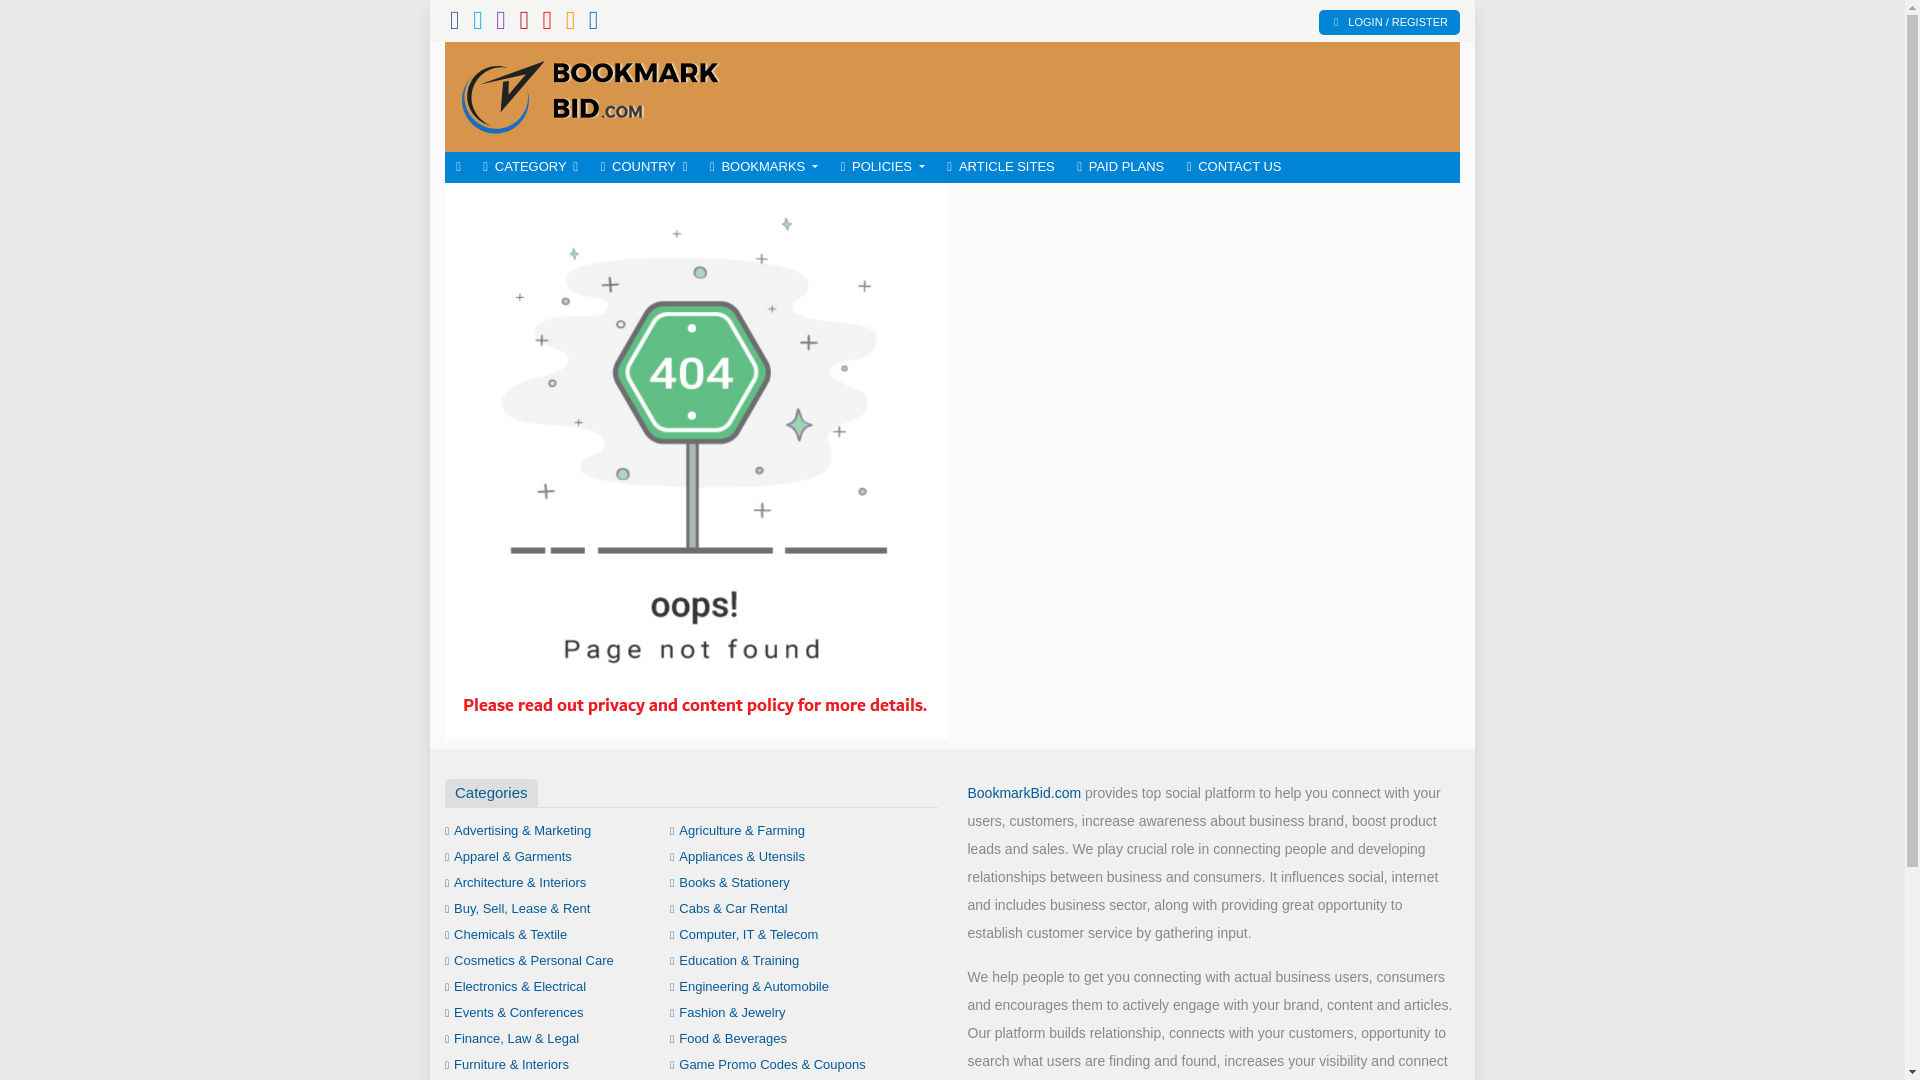 This screenshot has height=1080, width=1920. Describe the element at coordinates (546, 24) in the screenshot. I see `YouTube` at that location.